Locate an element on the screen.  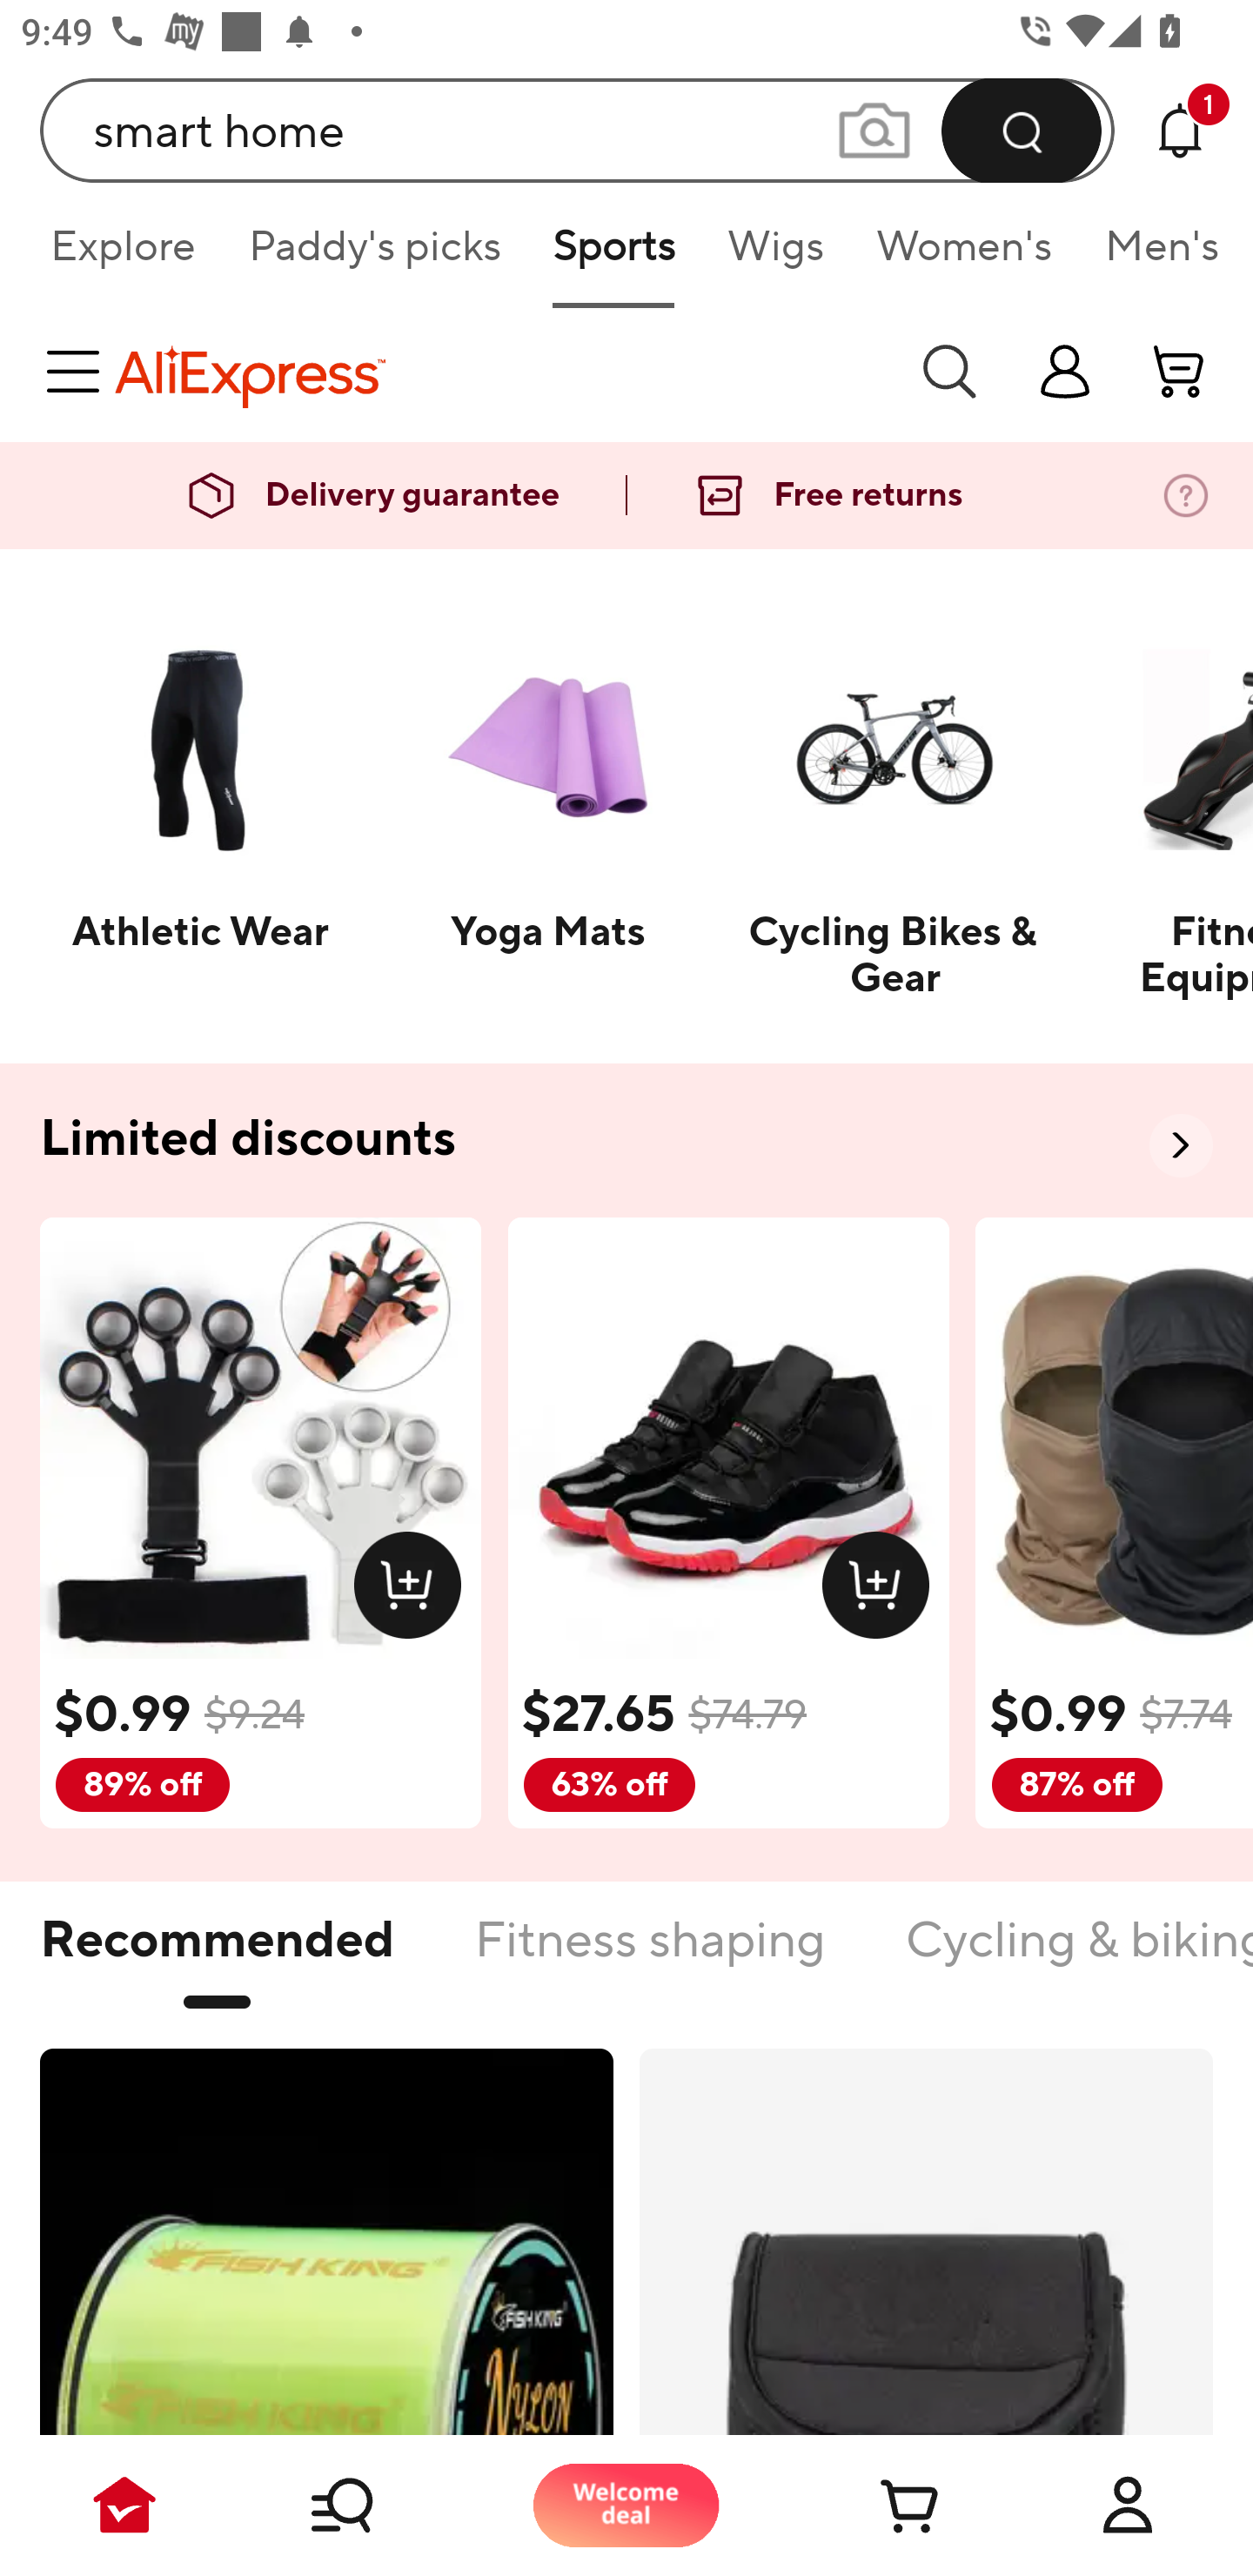
Women's is located at coordinates (964, 256).